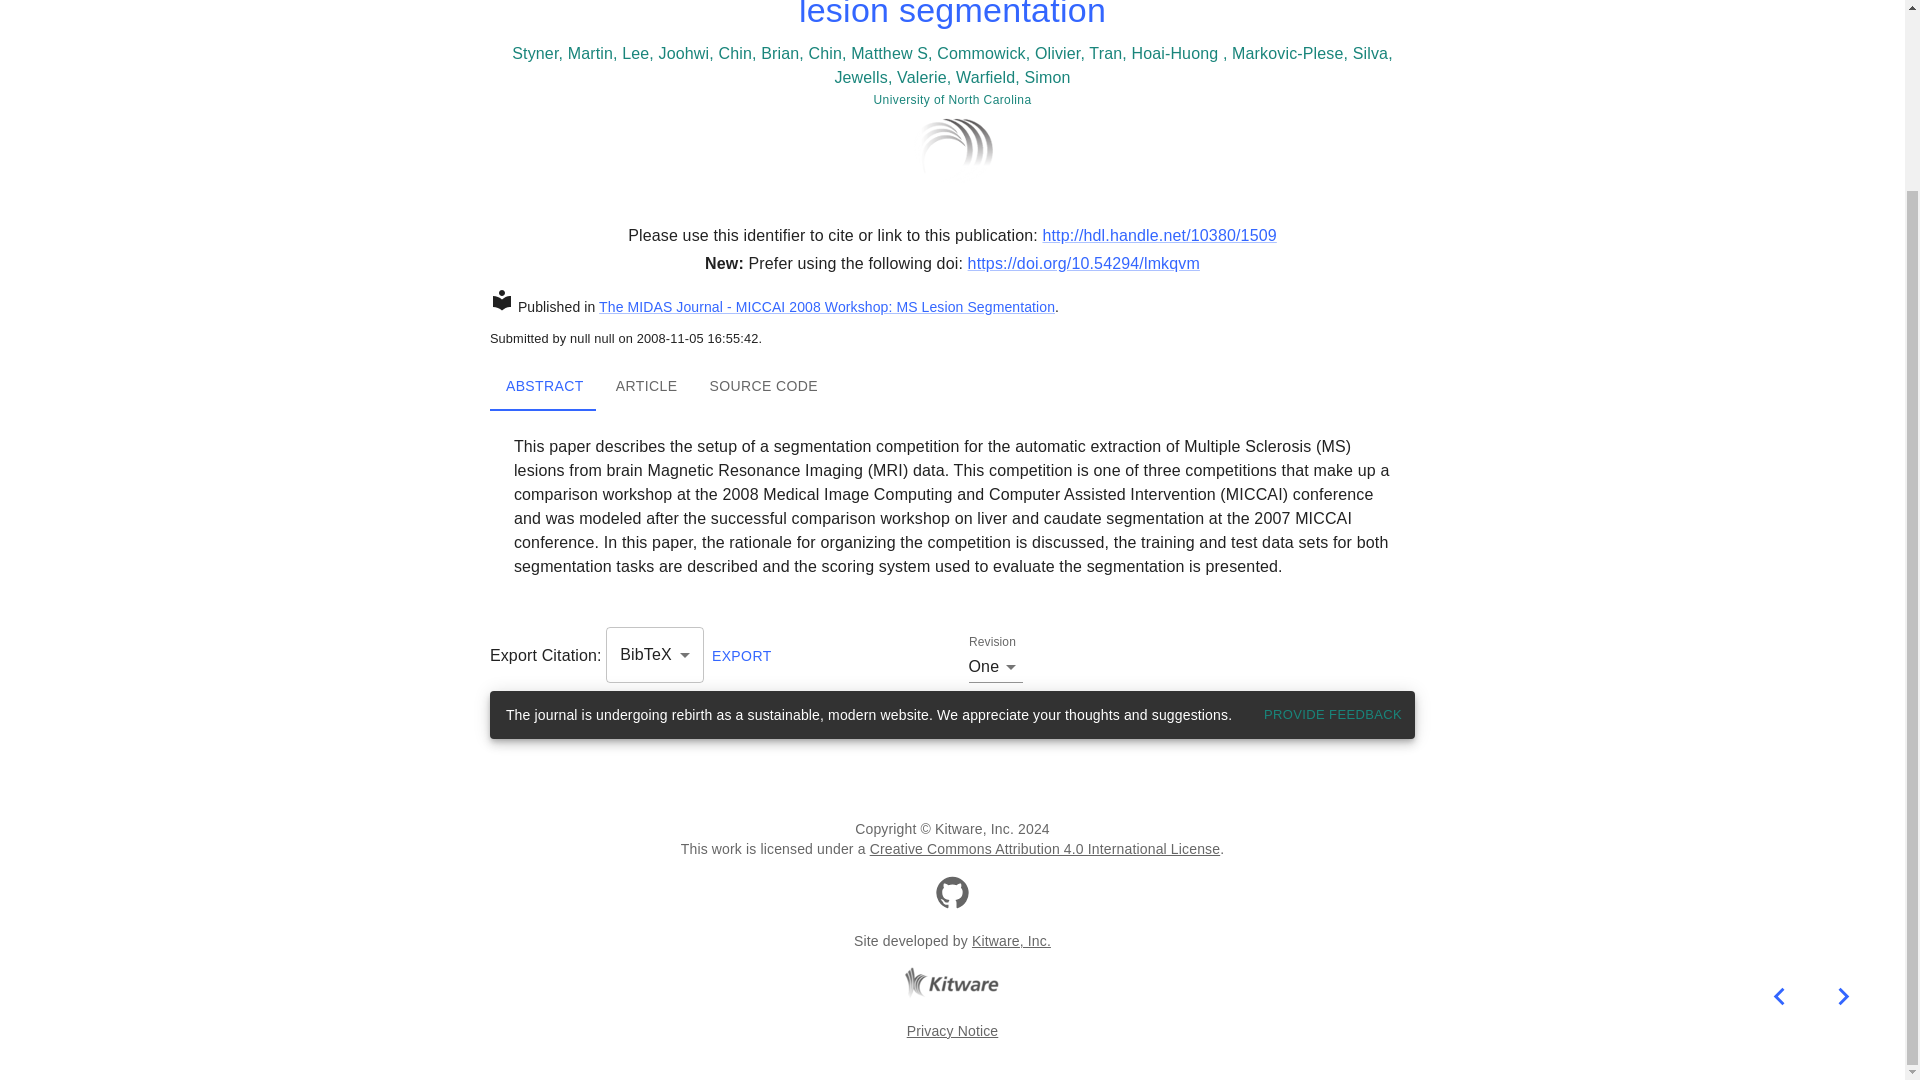  I want to click on - MICCAI 2008 Workshop: MS Lesion Segmentation, so click(1333, 715).